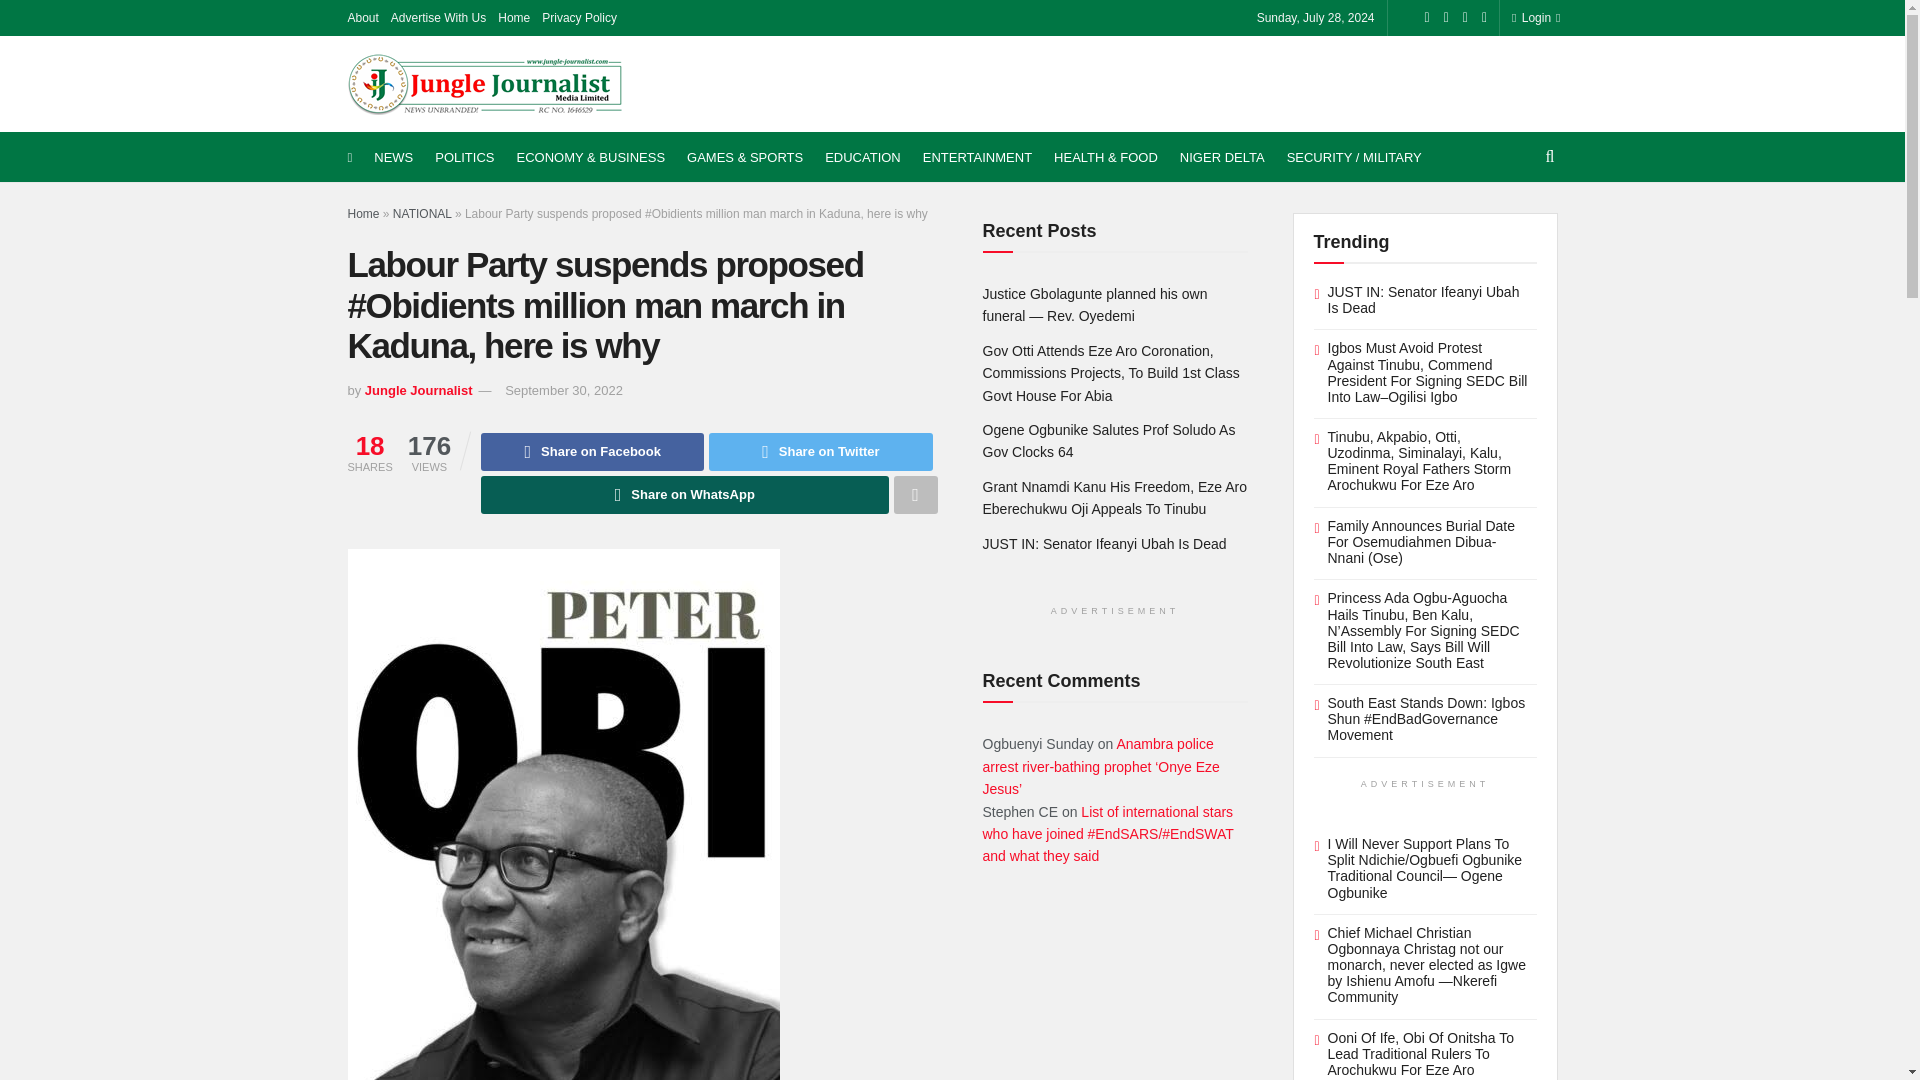  What do you see at coordinates (978, 157) in the screenshot?
I see `ENTERTAINMENT` at bounding box center [978, 157].